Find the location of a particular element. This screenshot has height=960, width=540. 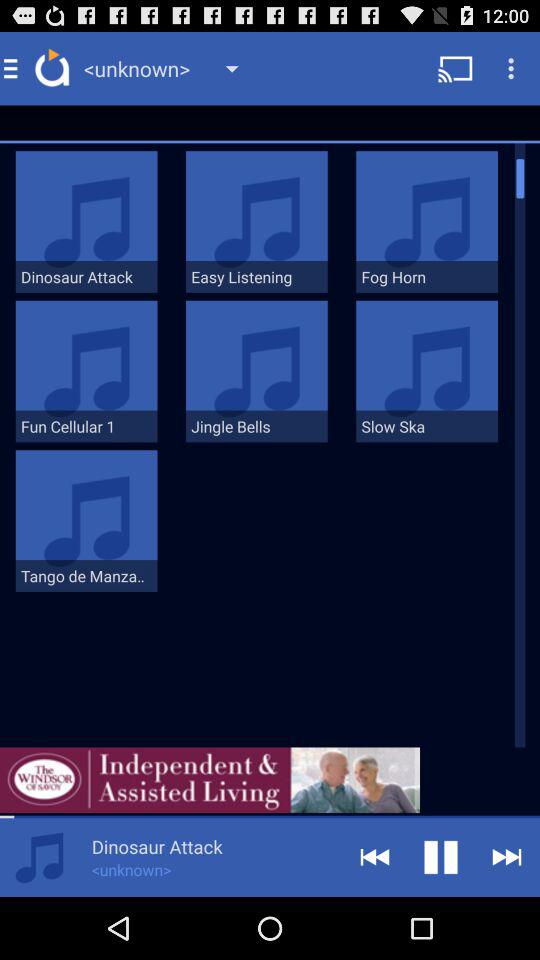

independent 7 assisted living is located at coordinates (210, 780).